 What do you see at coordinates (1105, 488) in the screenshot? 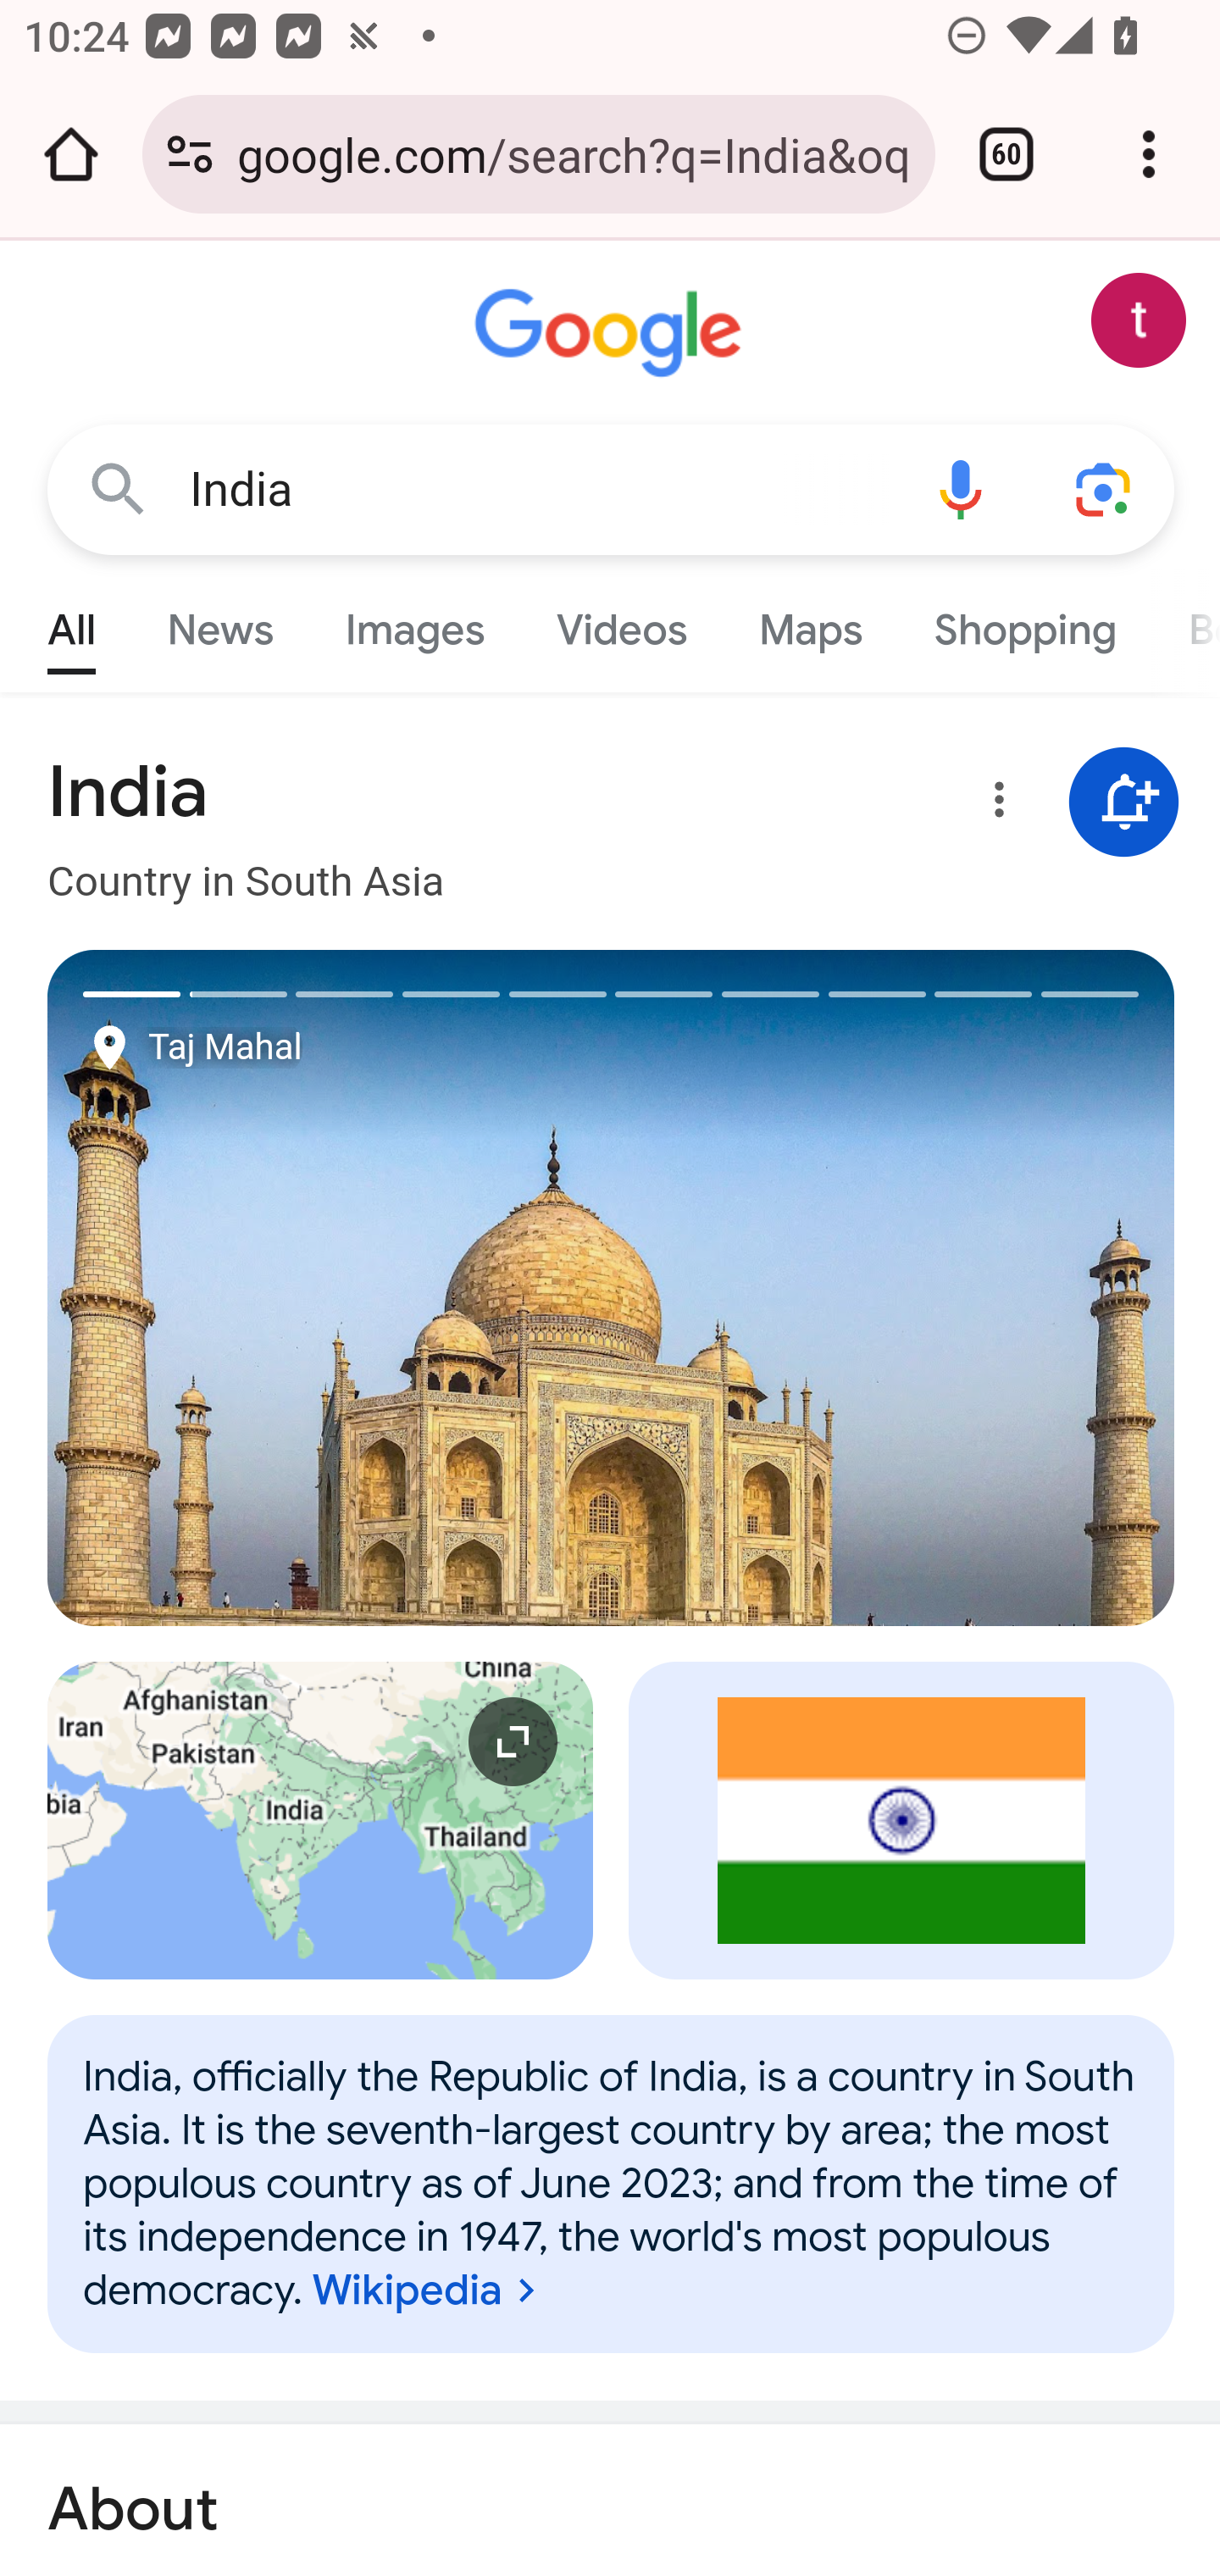
I see `Search using your camera or photos` at bounding box center [1105, 488].